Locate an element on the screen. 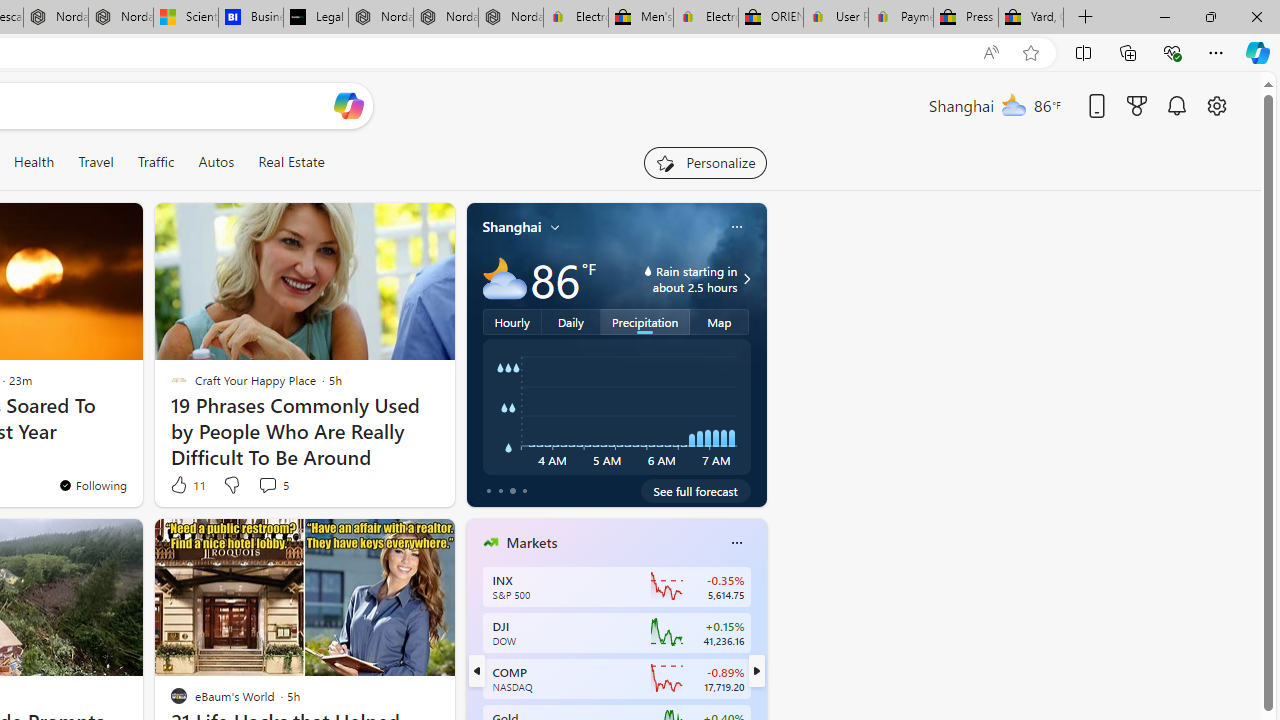 The image size is (1280, 720). water-drop-icon is located at coordinates (648, 270).